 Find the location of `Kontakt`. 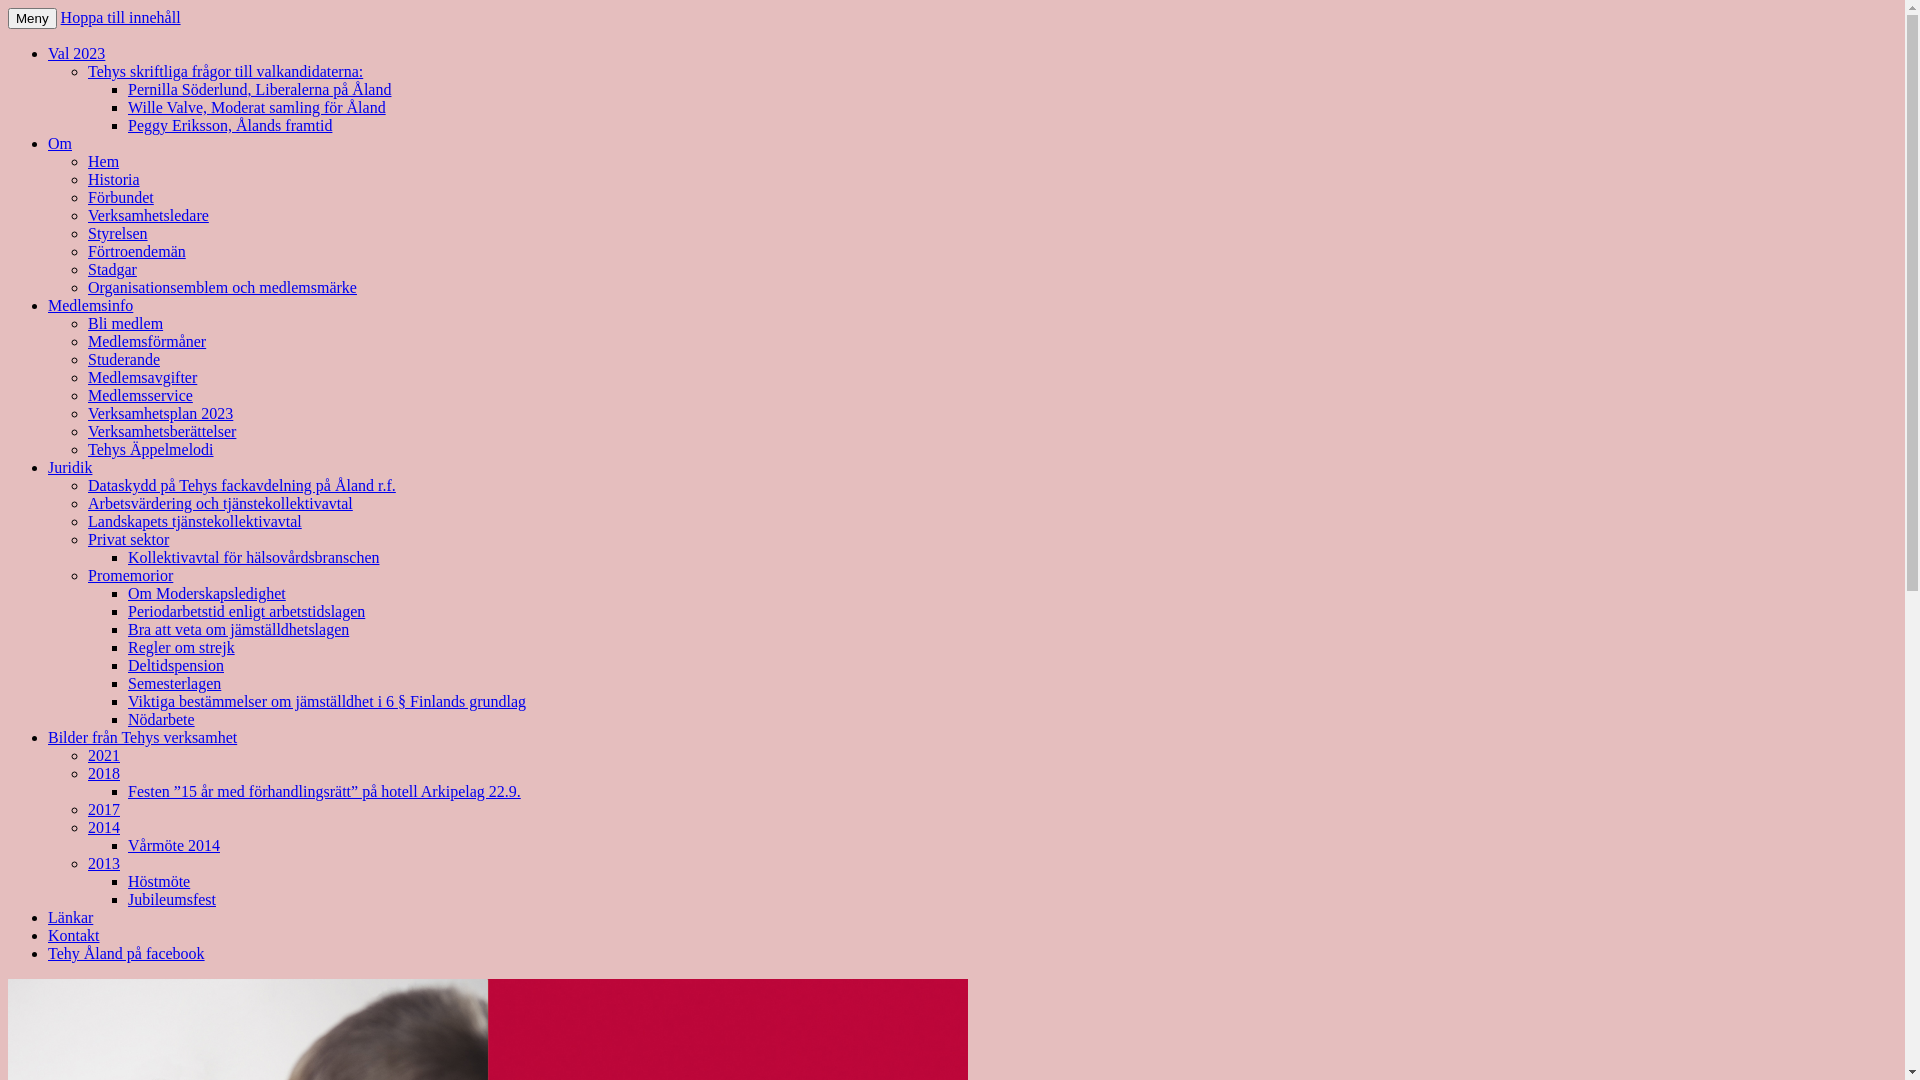

Kontakt is located at coordinates (74, 936).